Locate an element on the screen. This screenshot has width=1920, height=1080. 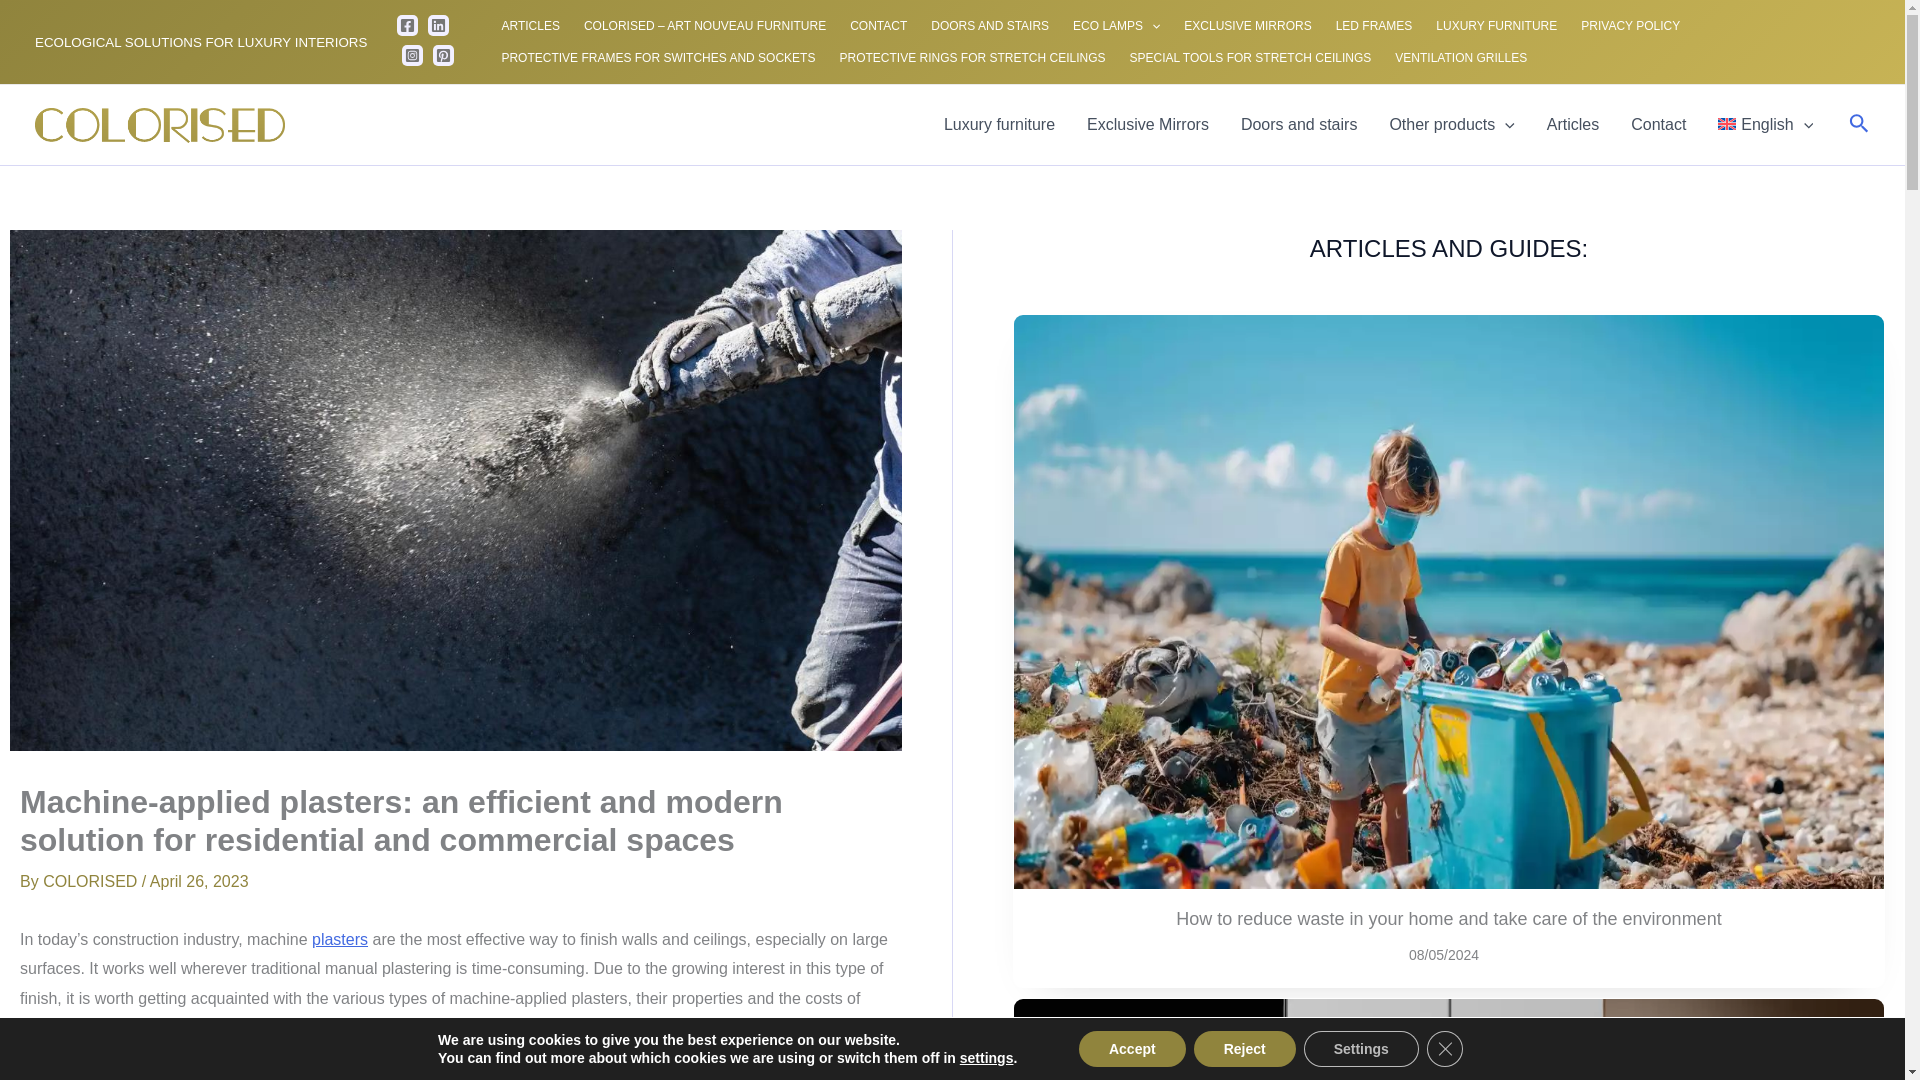
View all posts by COLORISED is located at coordinates (92, 880).